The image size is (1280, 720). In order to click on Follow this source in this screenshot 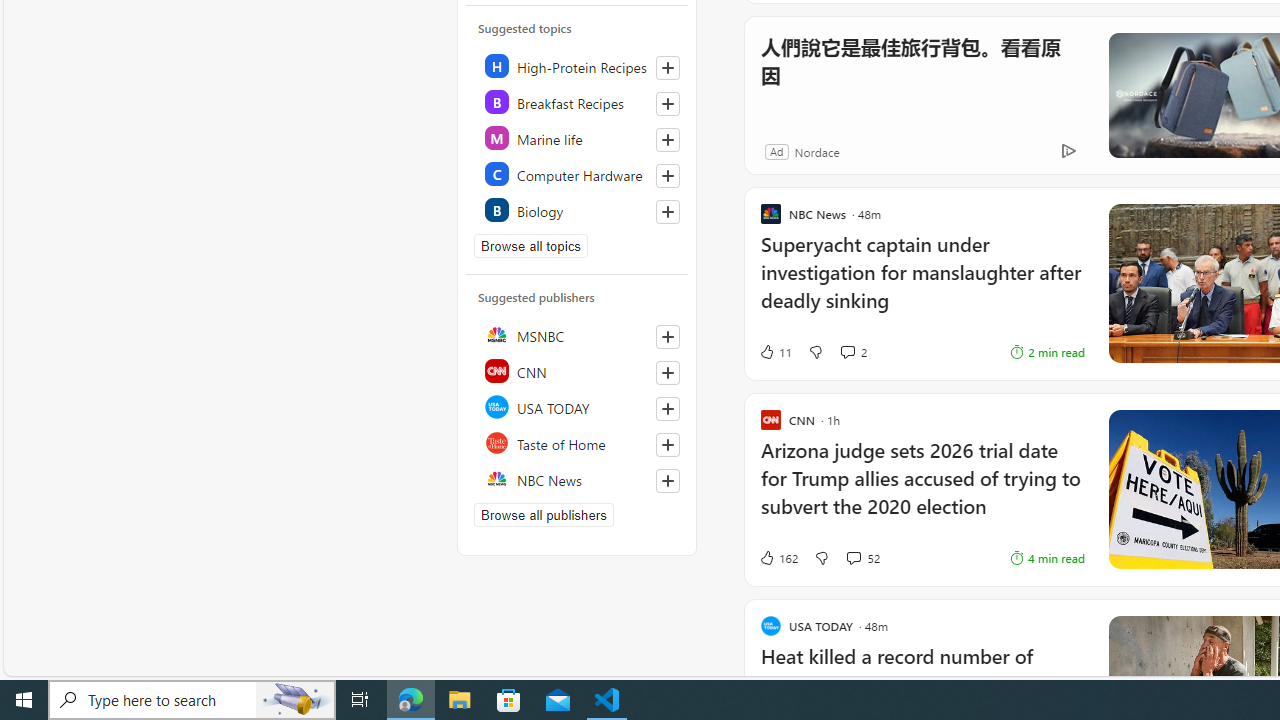, I will do `click(668, 480)`.